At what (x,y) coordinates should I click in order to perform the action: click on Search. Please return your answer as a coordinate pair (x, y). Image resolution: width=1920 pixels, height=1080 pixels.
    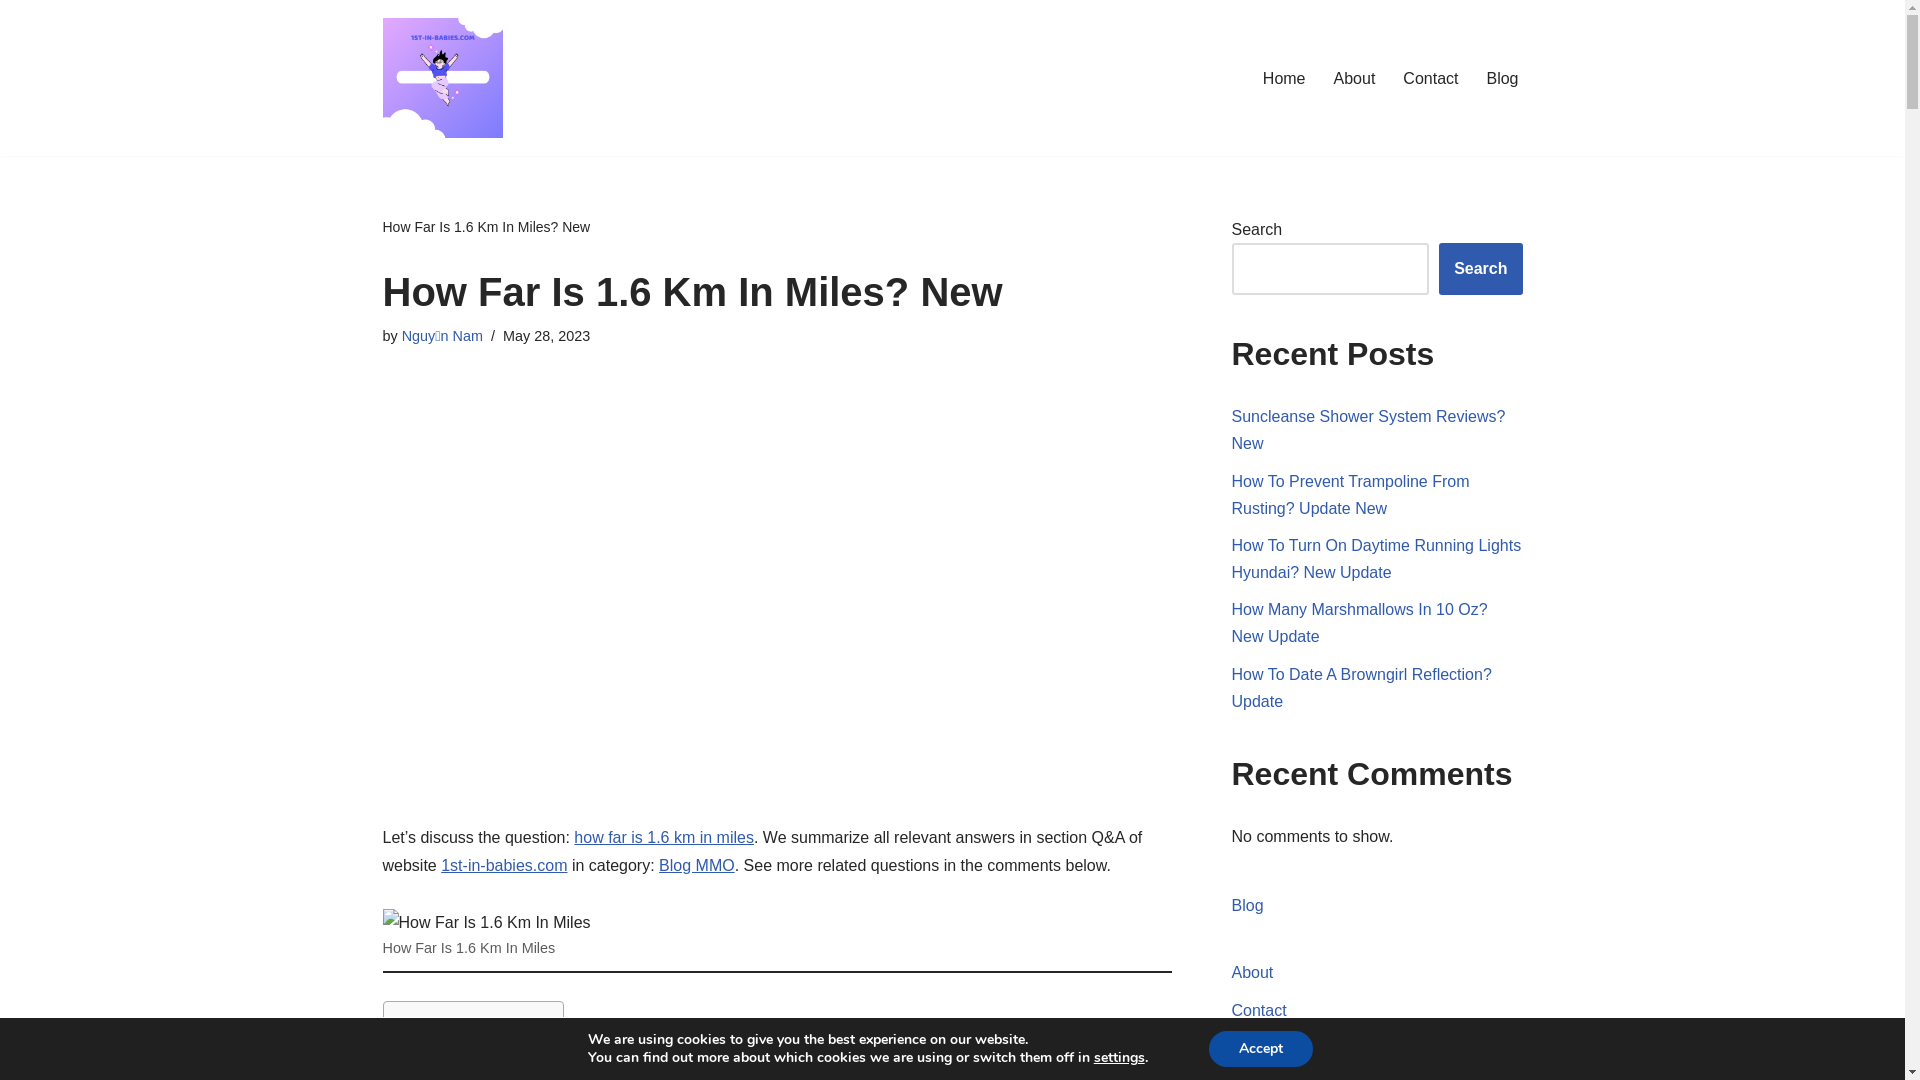
    Looking at the image, I should click on (1480, 269).